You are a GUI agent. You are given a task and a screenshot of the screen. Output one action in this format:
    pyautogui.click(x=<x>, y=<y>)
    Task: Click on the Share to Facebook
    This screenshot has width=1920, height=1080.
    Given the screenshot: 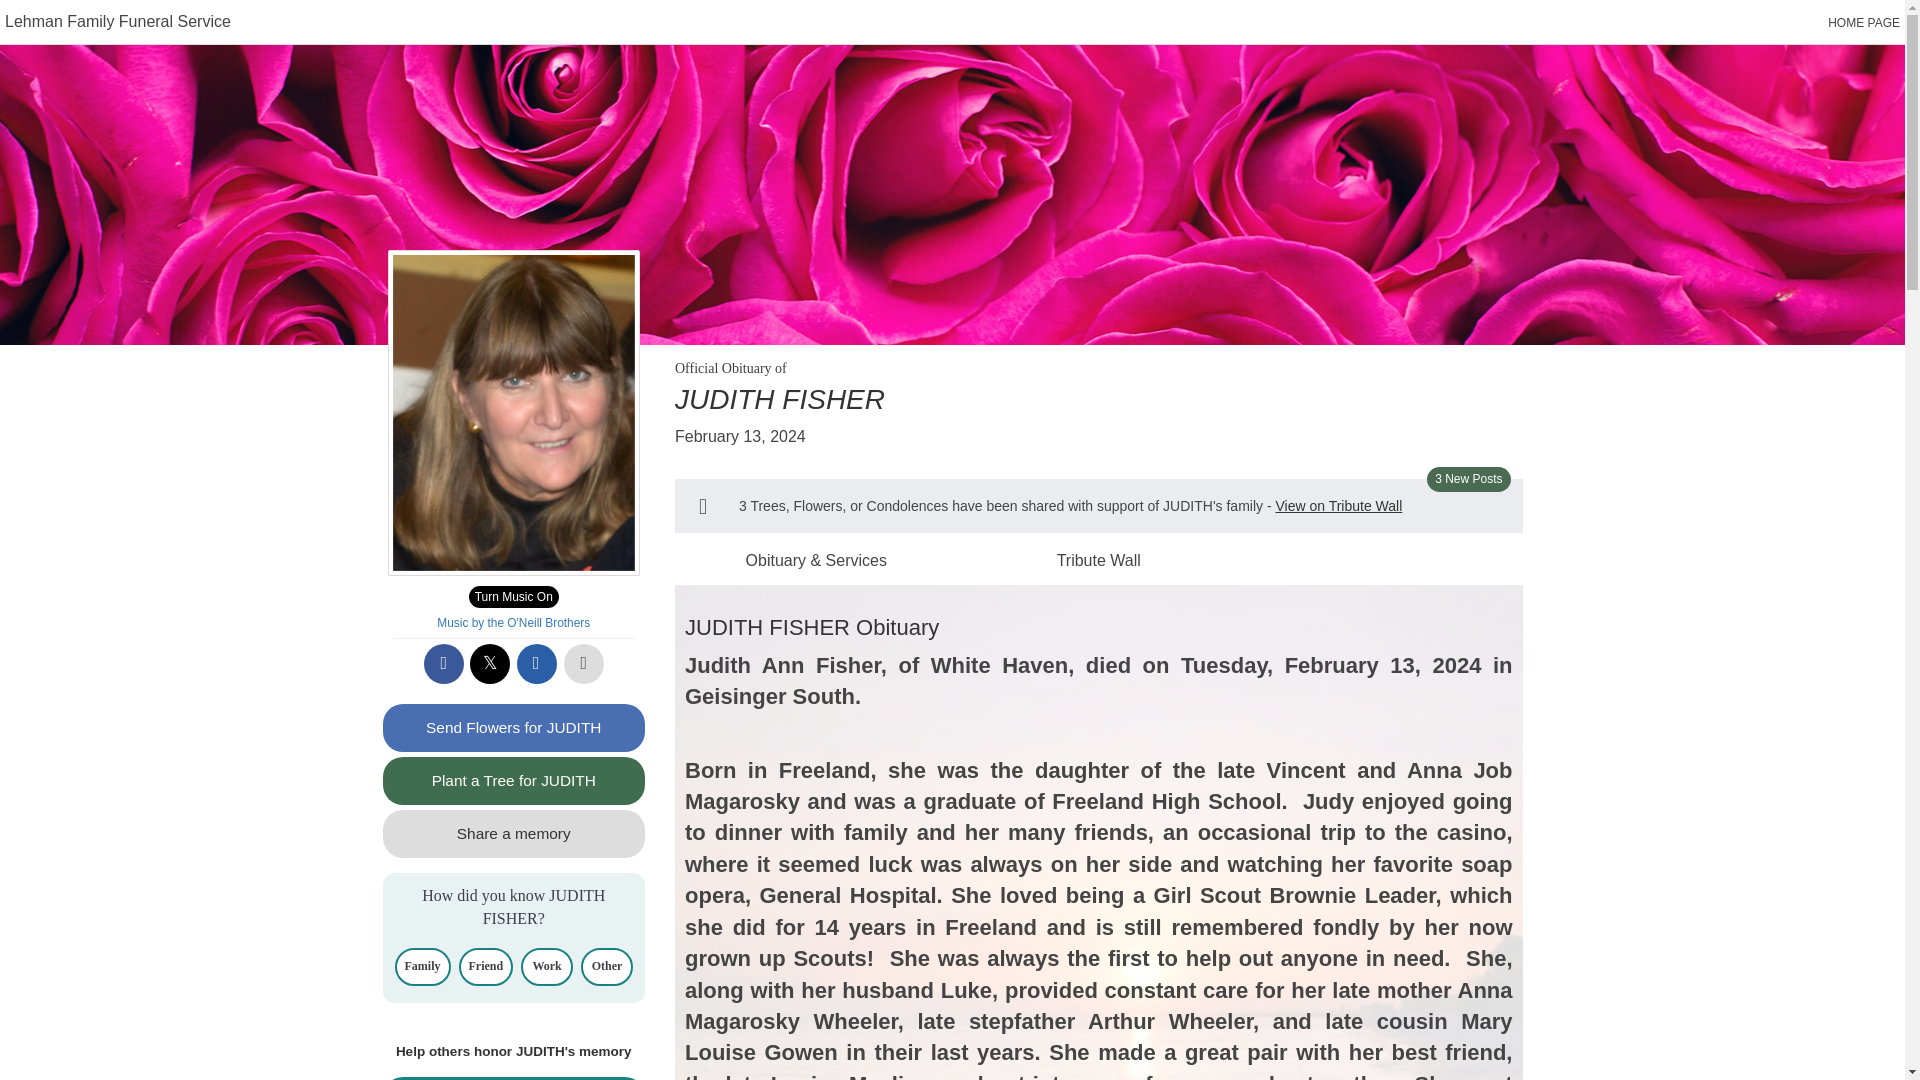 What is the action you would take?
    pyautogui.click(x=444, y=663)
    